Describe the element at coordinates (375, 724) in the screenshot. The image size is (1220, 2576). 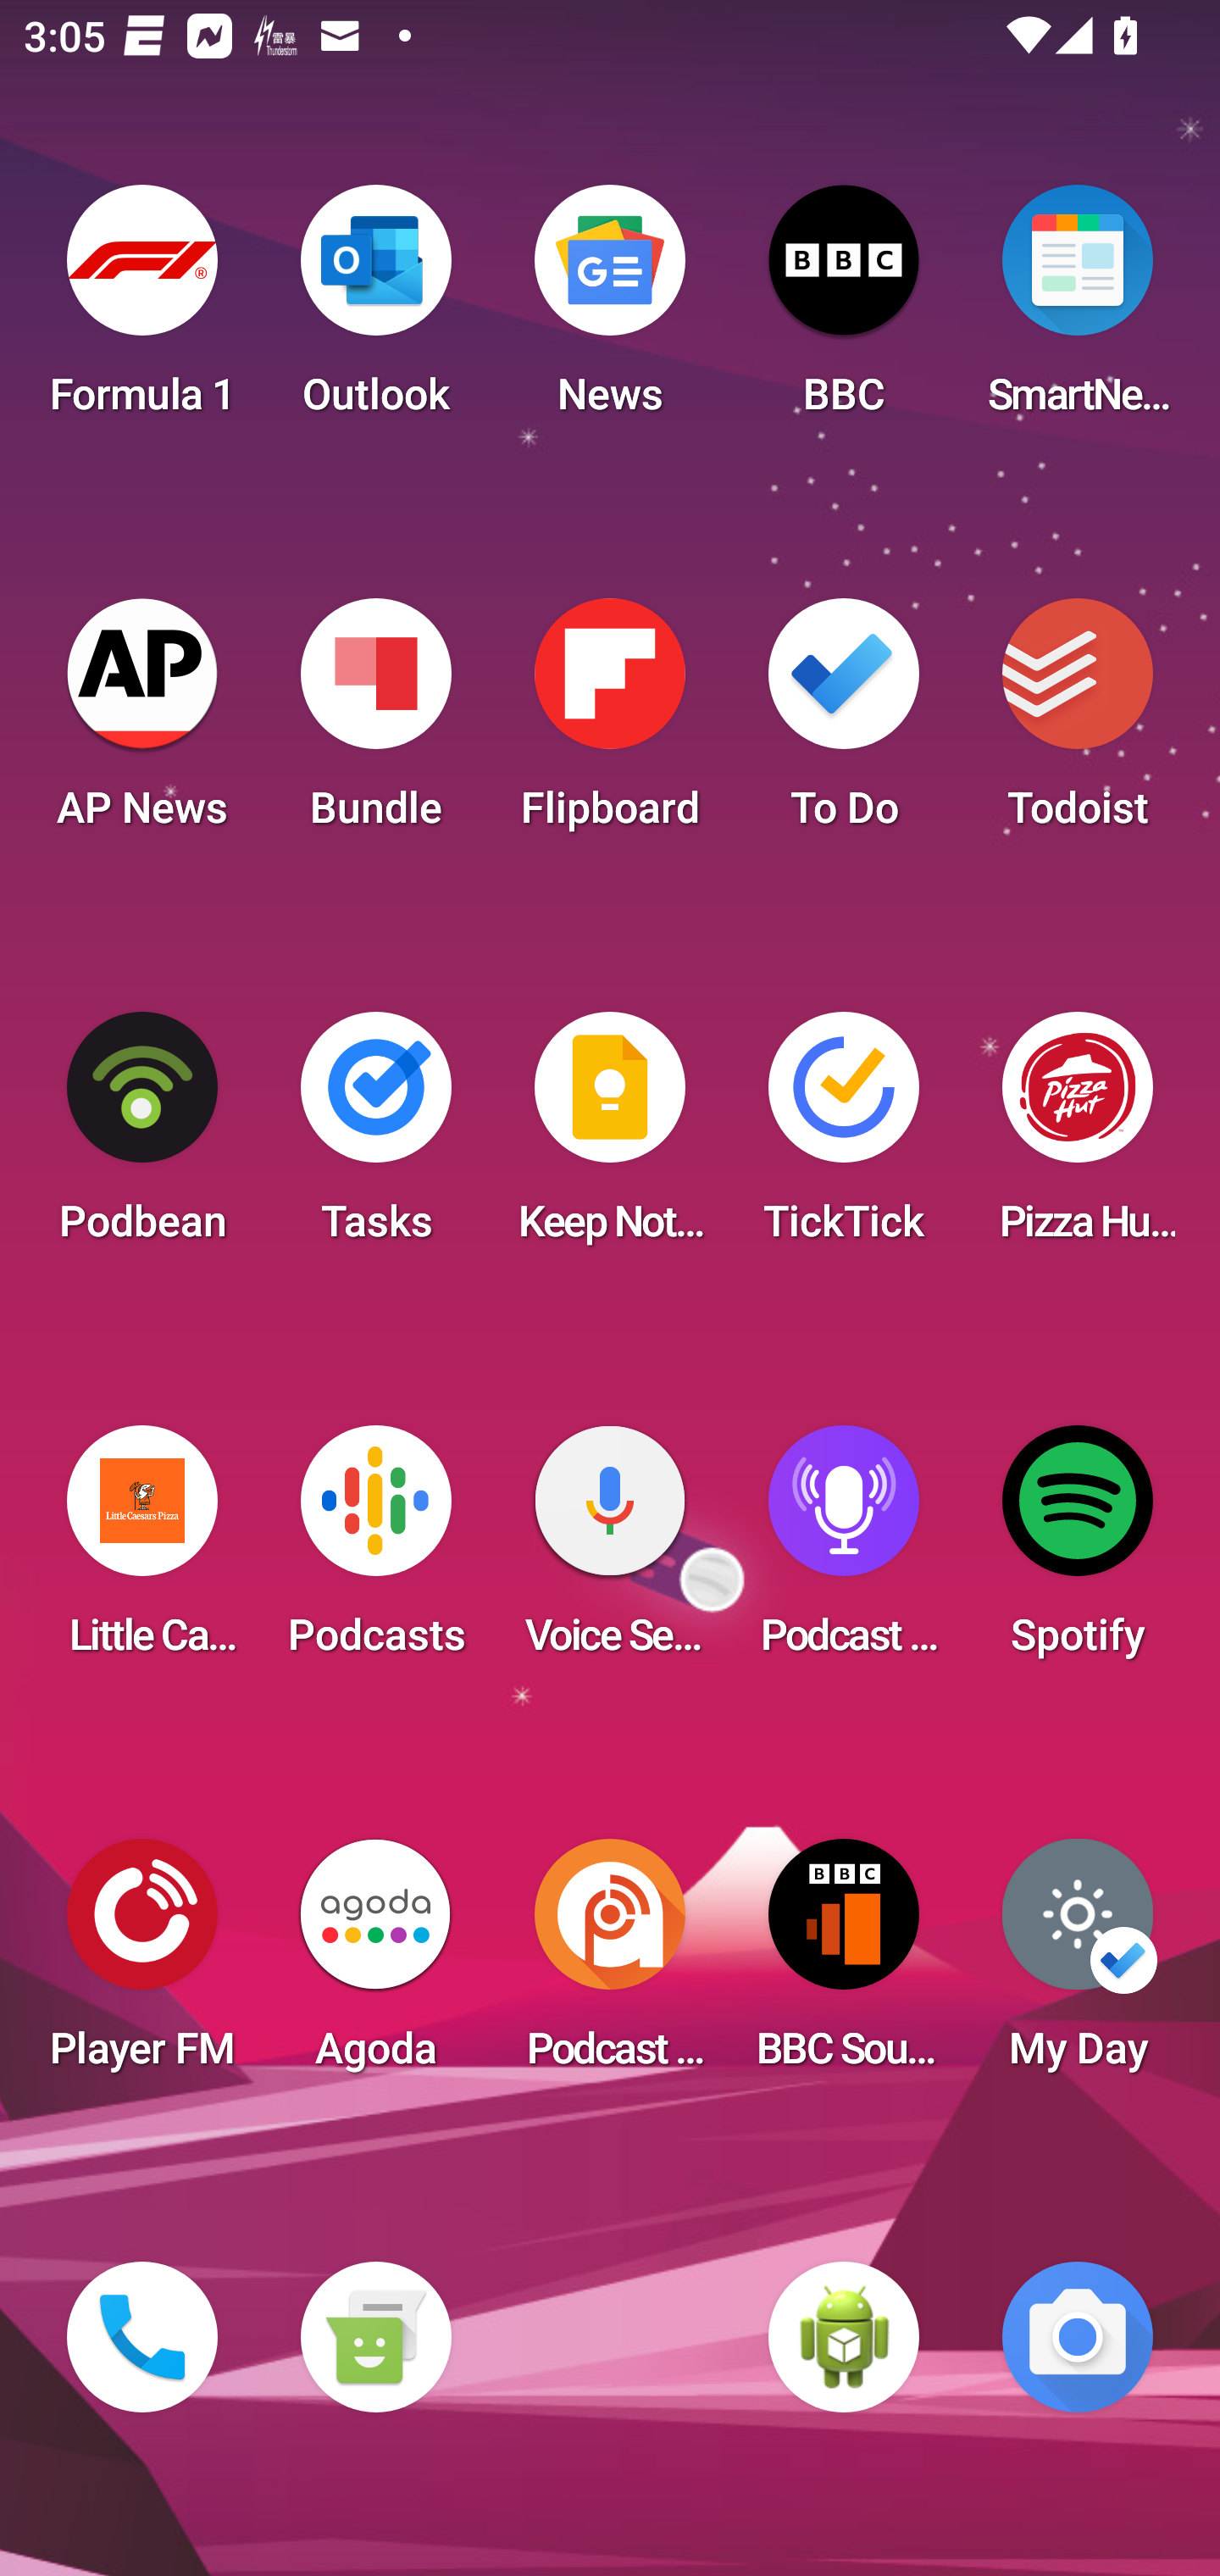
I see `Bundle` at that location.